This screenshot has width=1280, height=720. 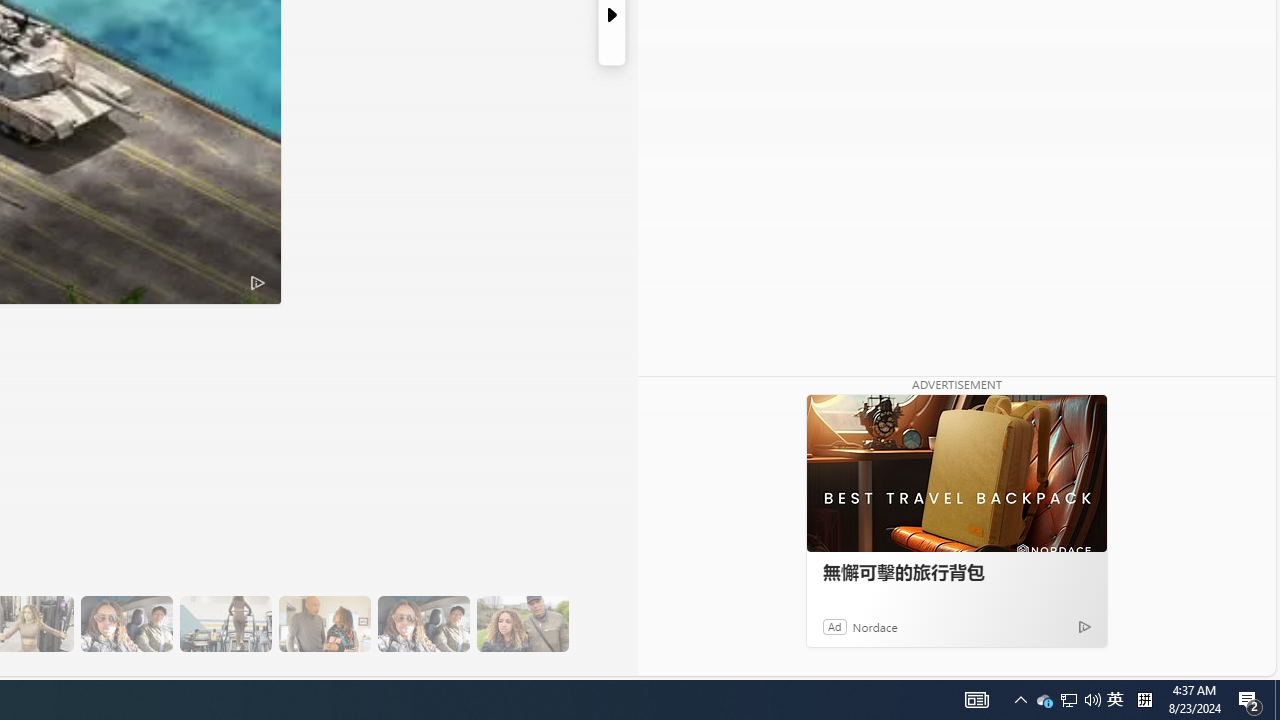 What do you see at coordinates (423, 624) in the screenshot?
I see `19 It Also Simplifies Thiings` at bounding box center [423, 624].